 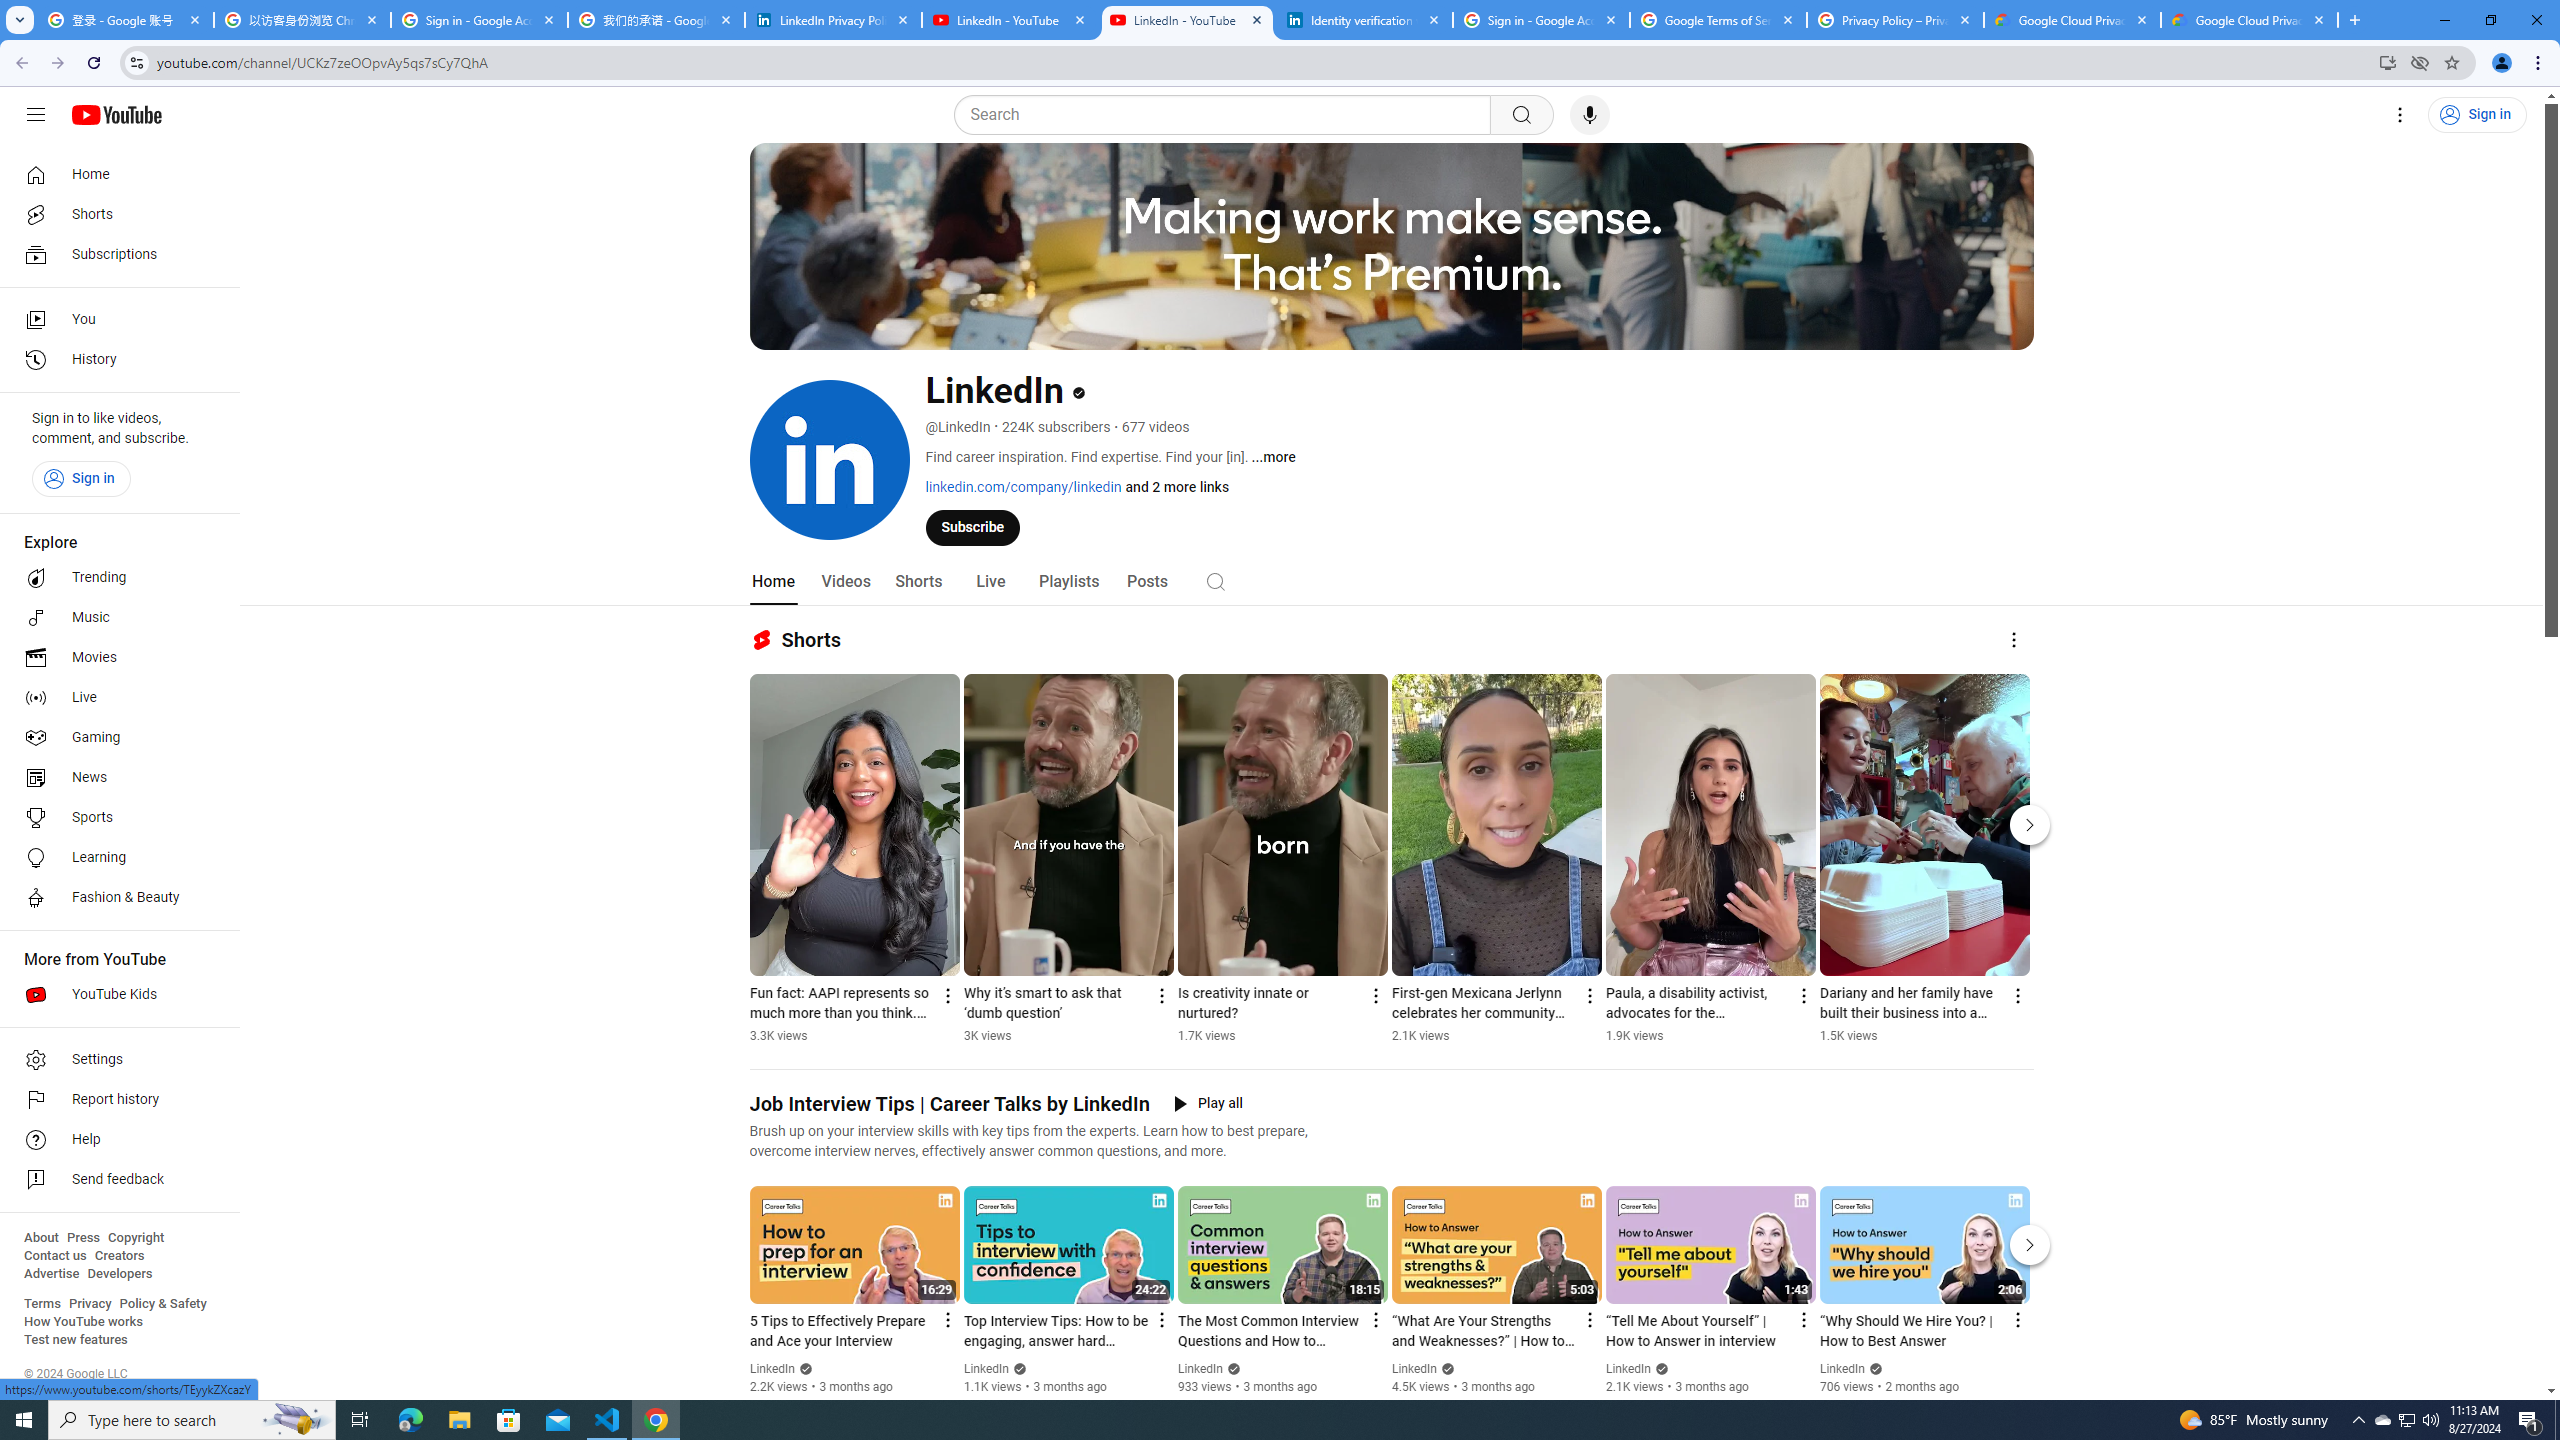 I want to click on LinkedIn, so click(x=1843, y=1369).